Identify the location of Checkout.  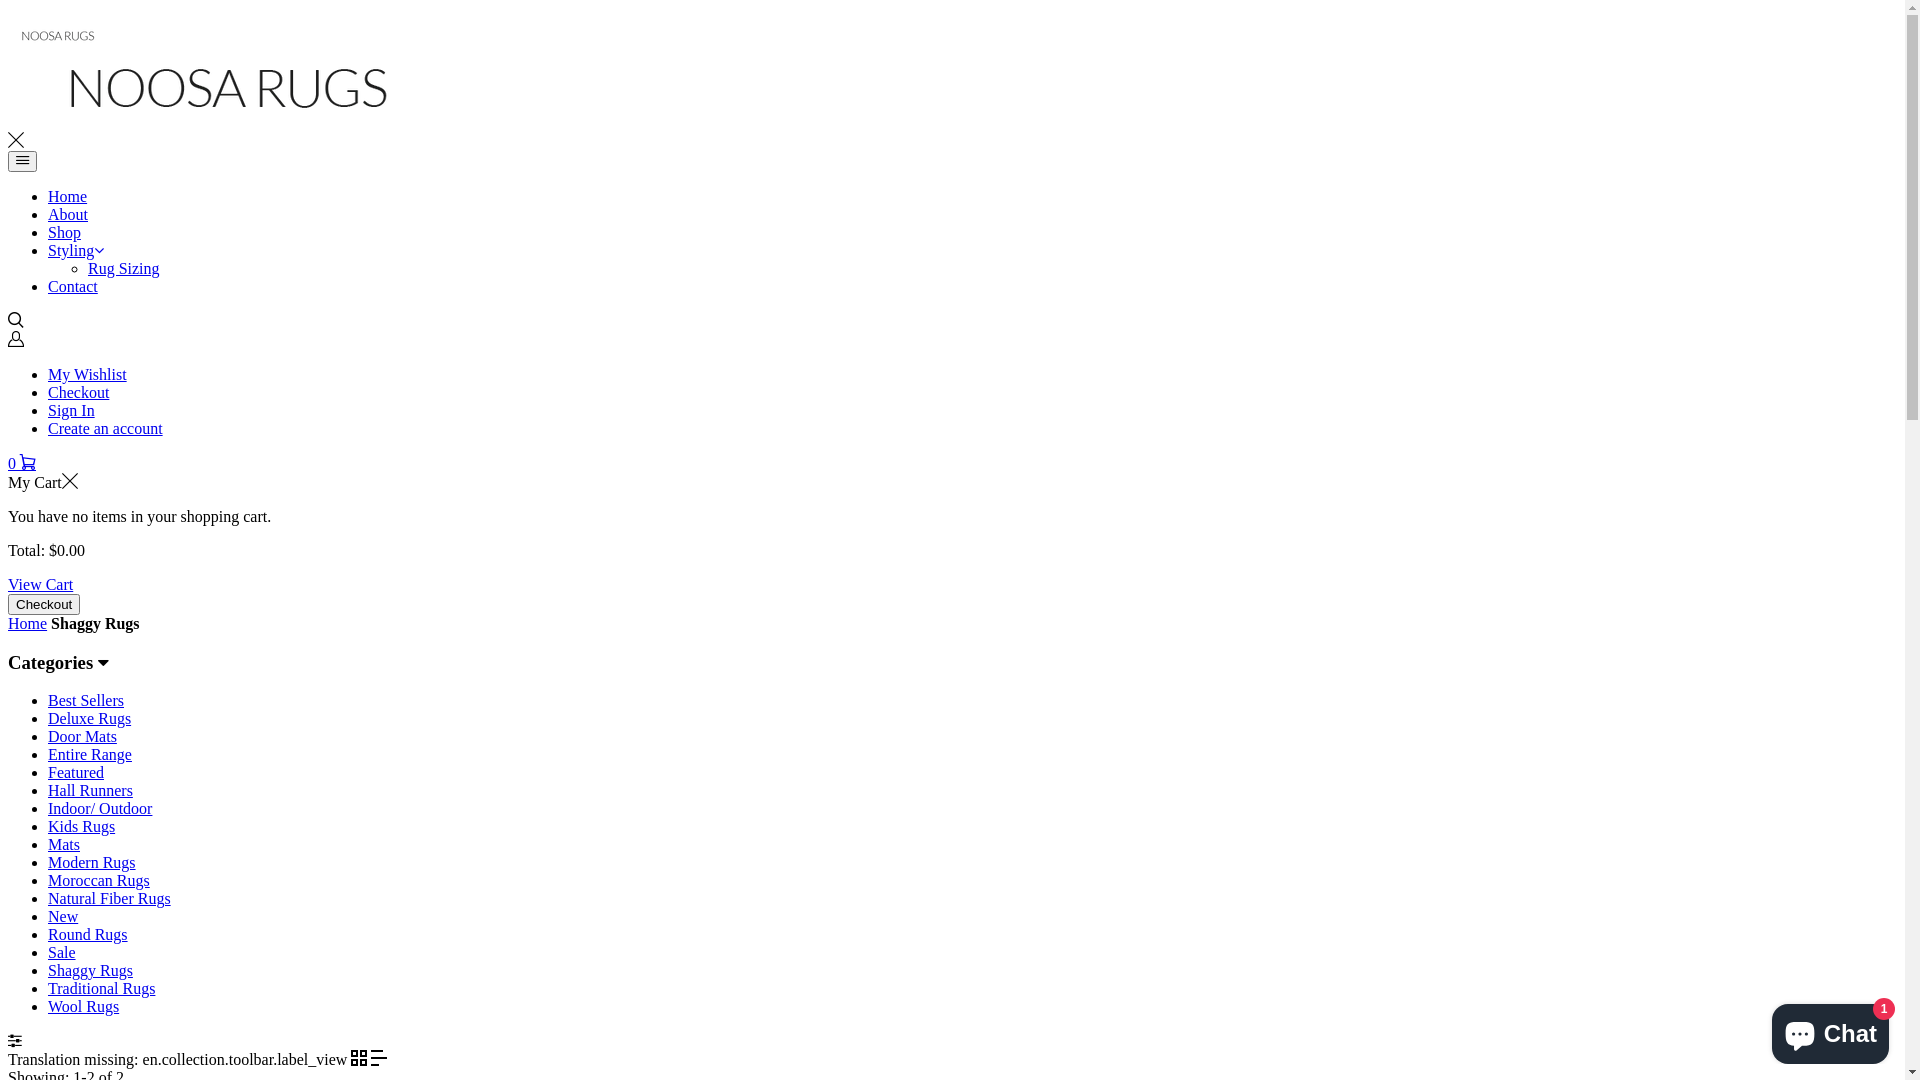
(44, 604).